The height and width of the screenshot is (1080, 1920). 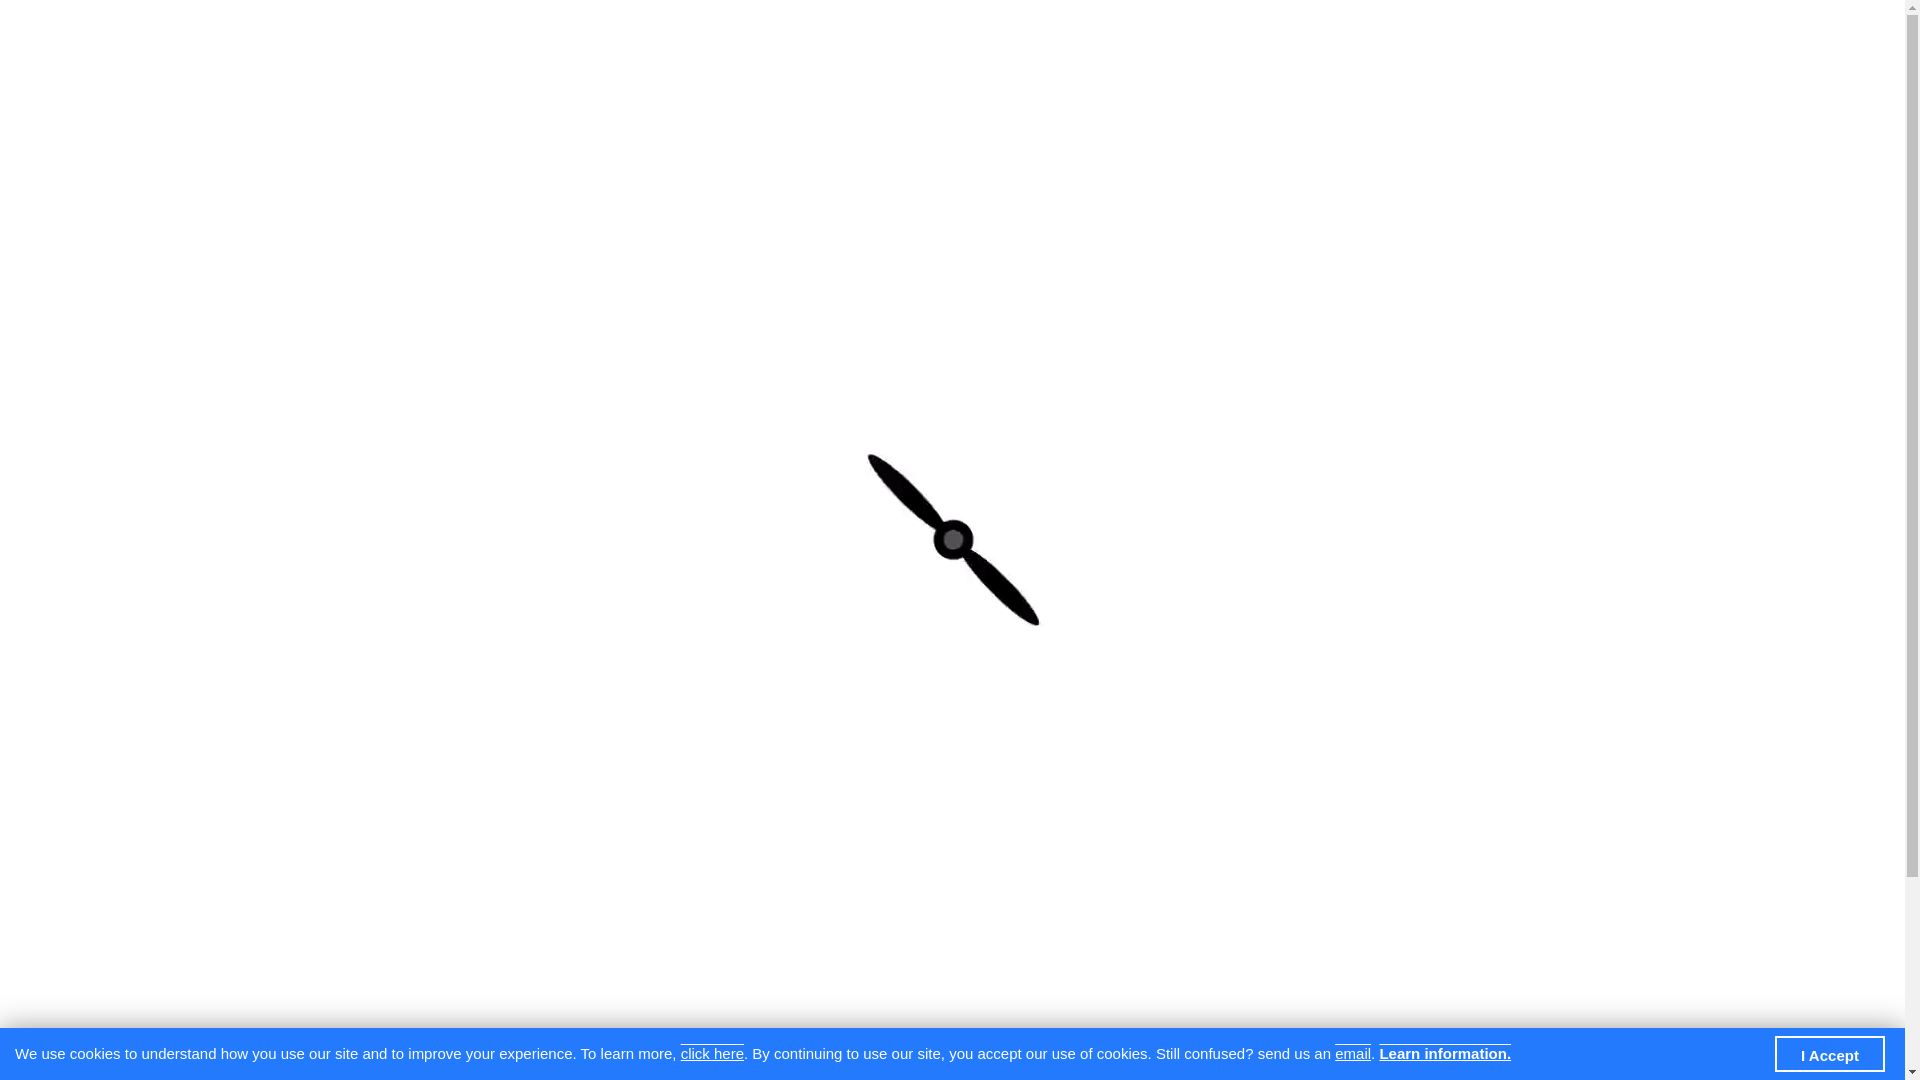 I want to click on CONTACT US, so click(x=792, y=96).